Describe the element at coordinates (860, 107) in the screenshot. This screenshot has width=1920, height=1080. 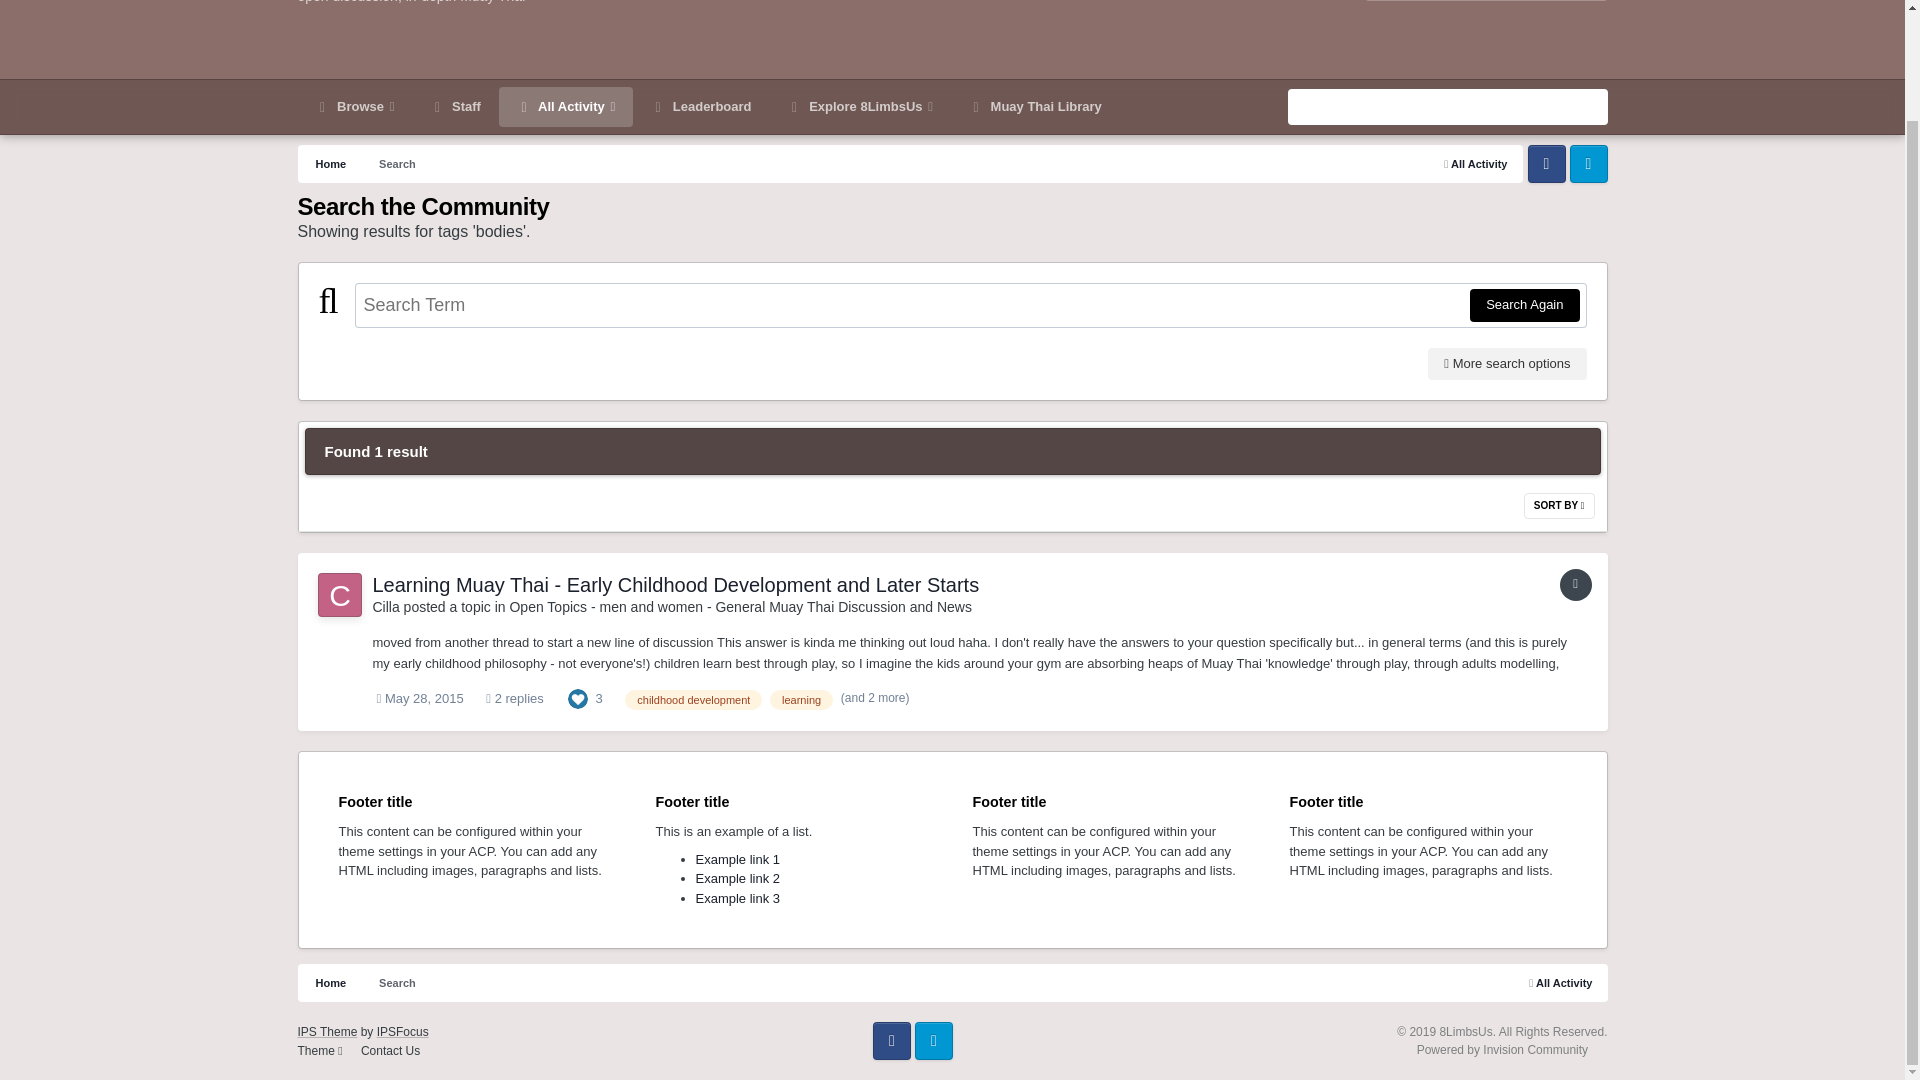
I see `Explore 8LimbsUs` at that location.